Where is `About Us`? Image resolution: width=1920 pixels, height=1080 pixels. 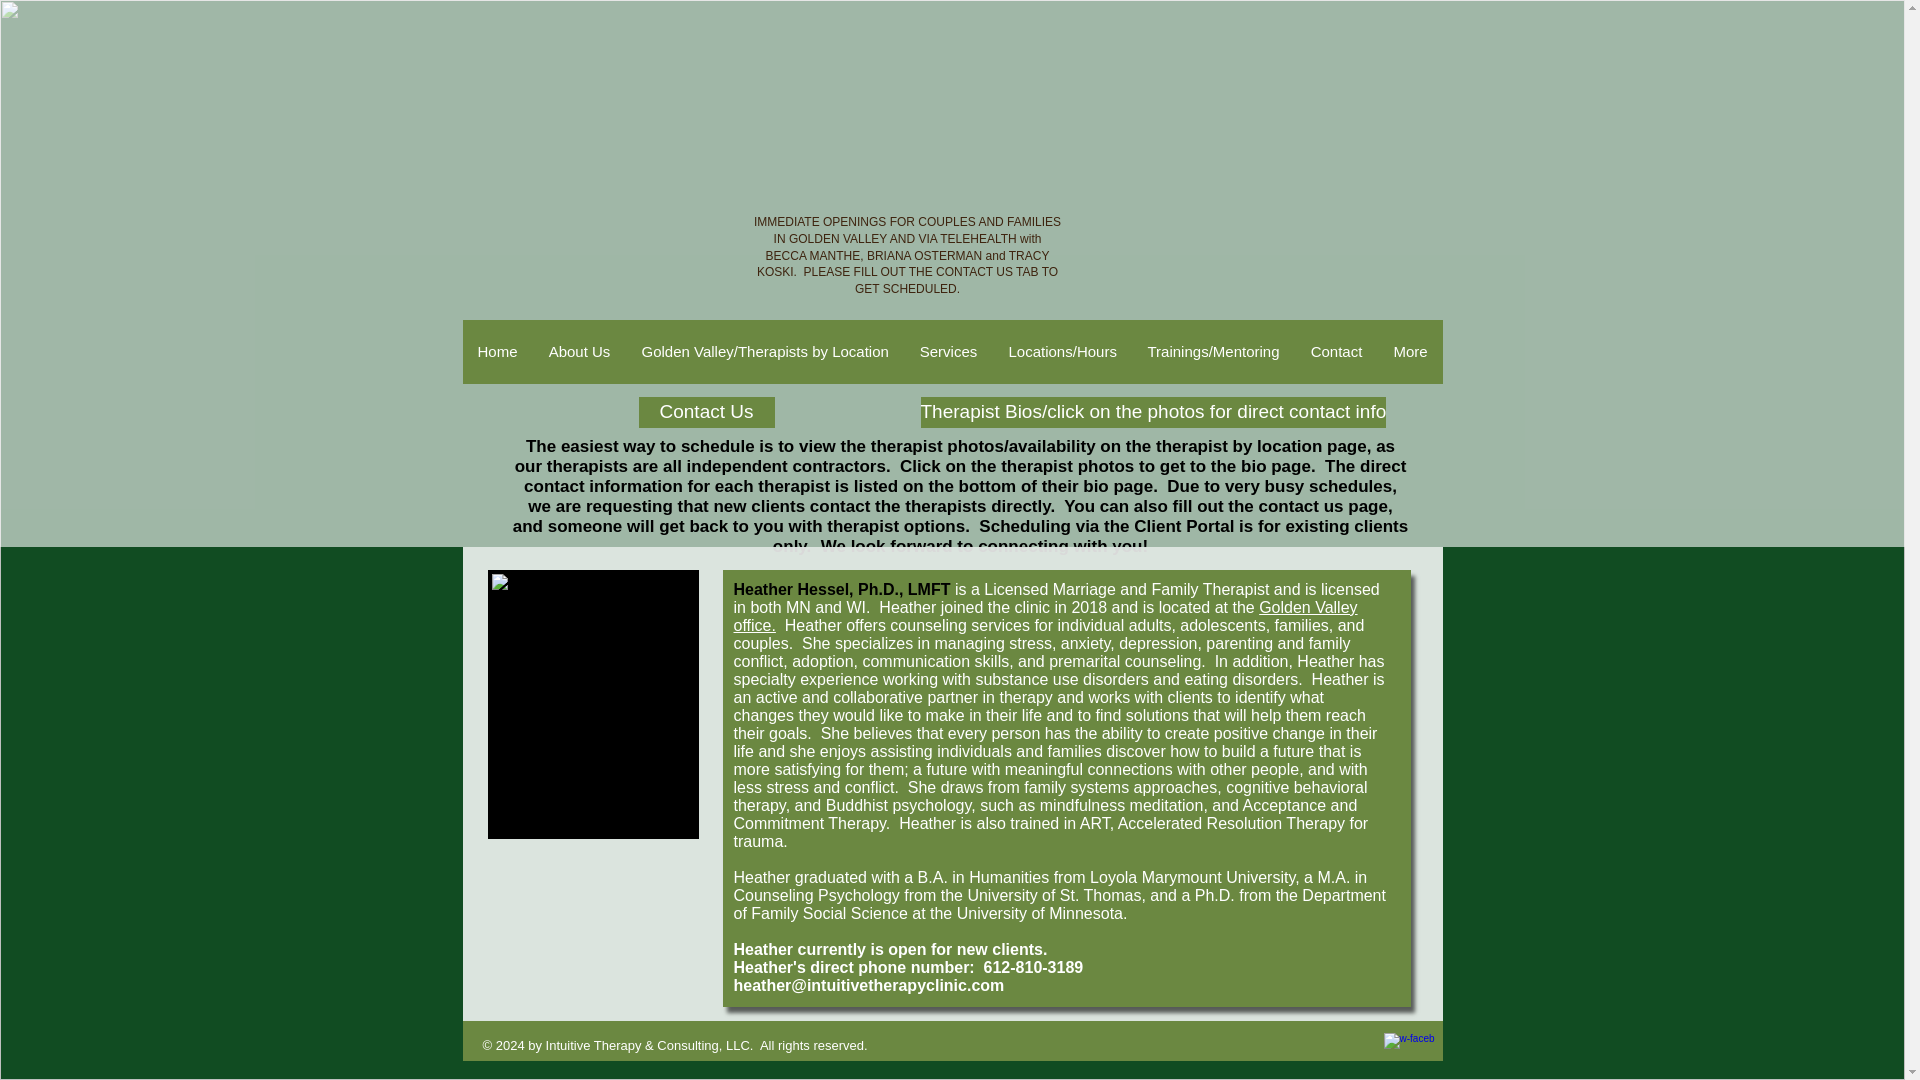
About Us is located at coordinates (578, 352).